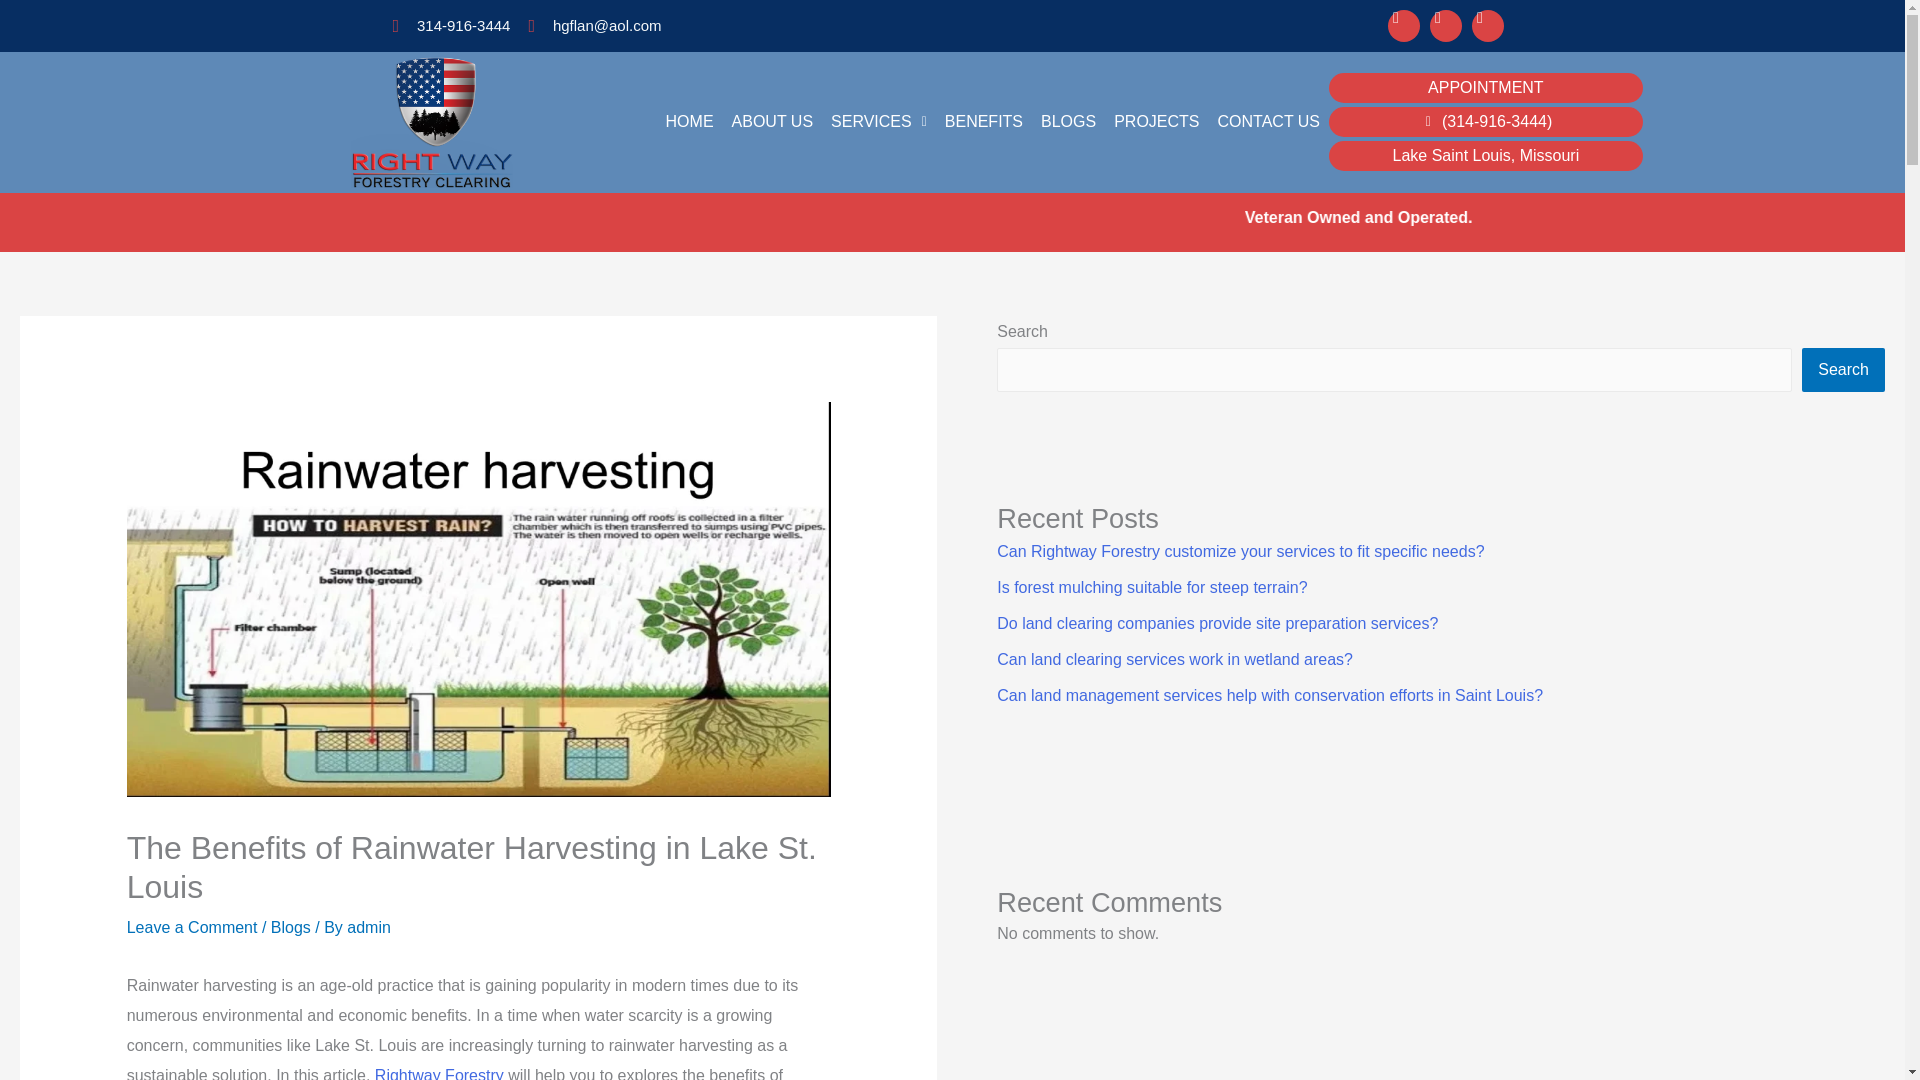  Describe the element at coordinates (192, 928) in the screenshot. I see `Leave a Comment` at that location.